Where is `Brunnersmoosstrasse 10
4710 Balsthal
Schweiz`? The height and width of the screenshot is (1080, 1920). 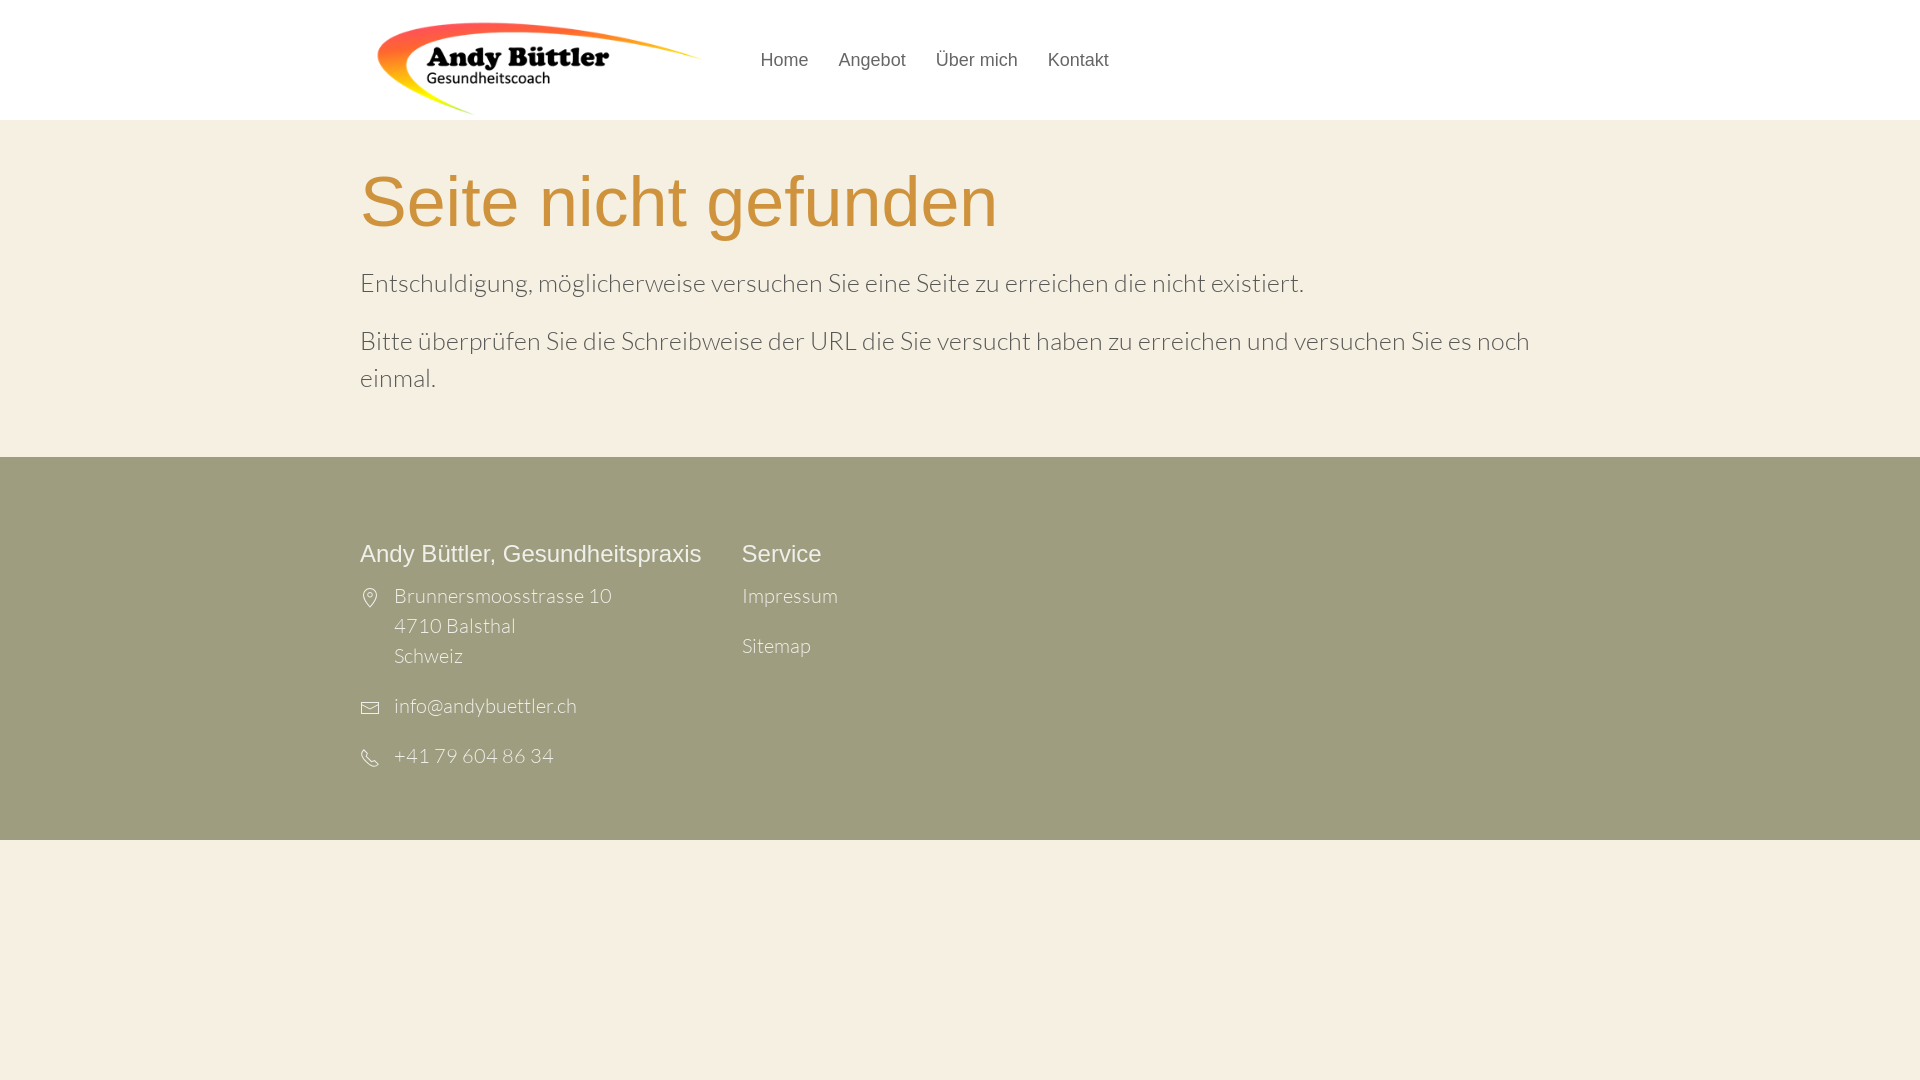 Brunnersmoosstrasse 10
4710 Balsthal
Schweiz is located at coordinates (528, 595).